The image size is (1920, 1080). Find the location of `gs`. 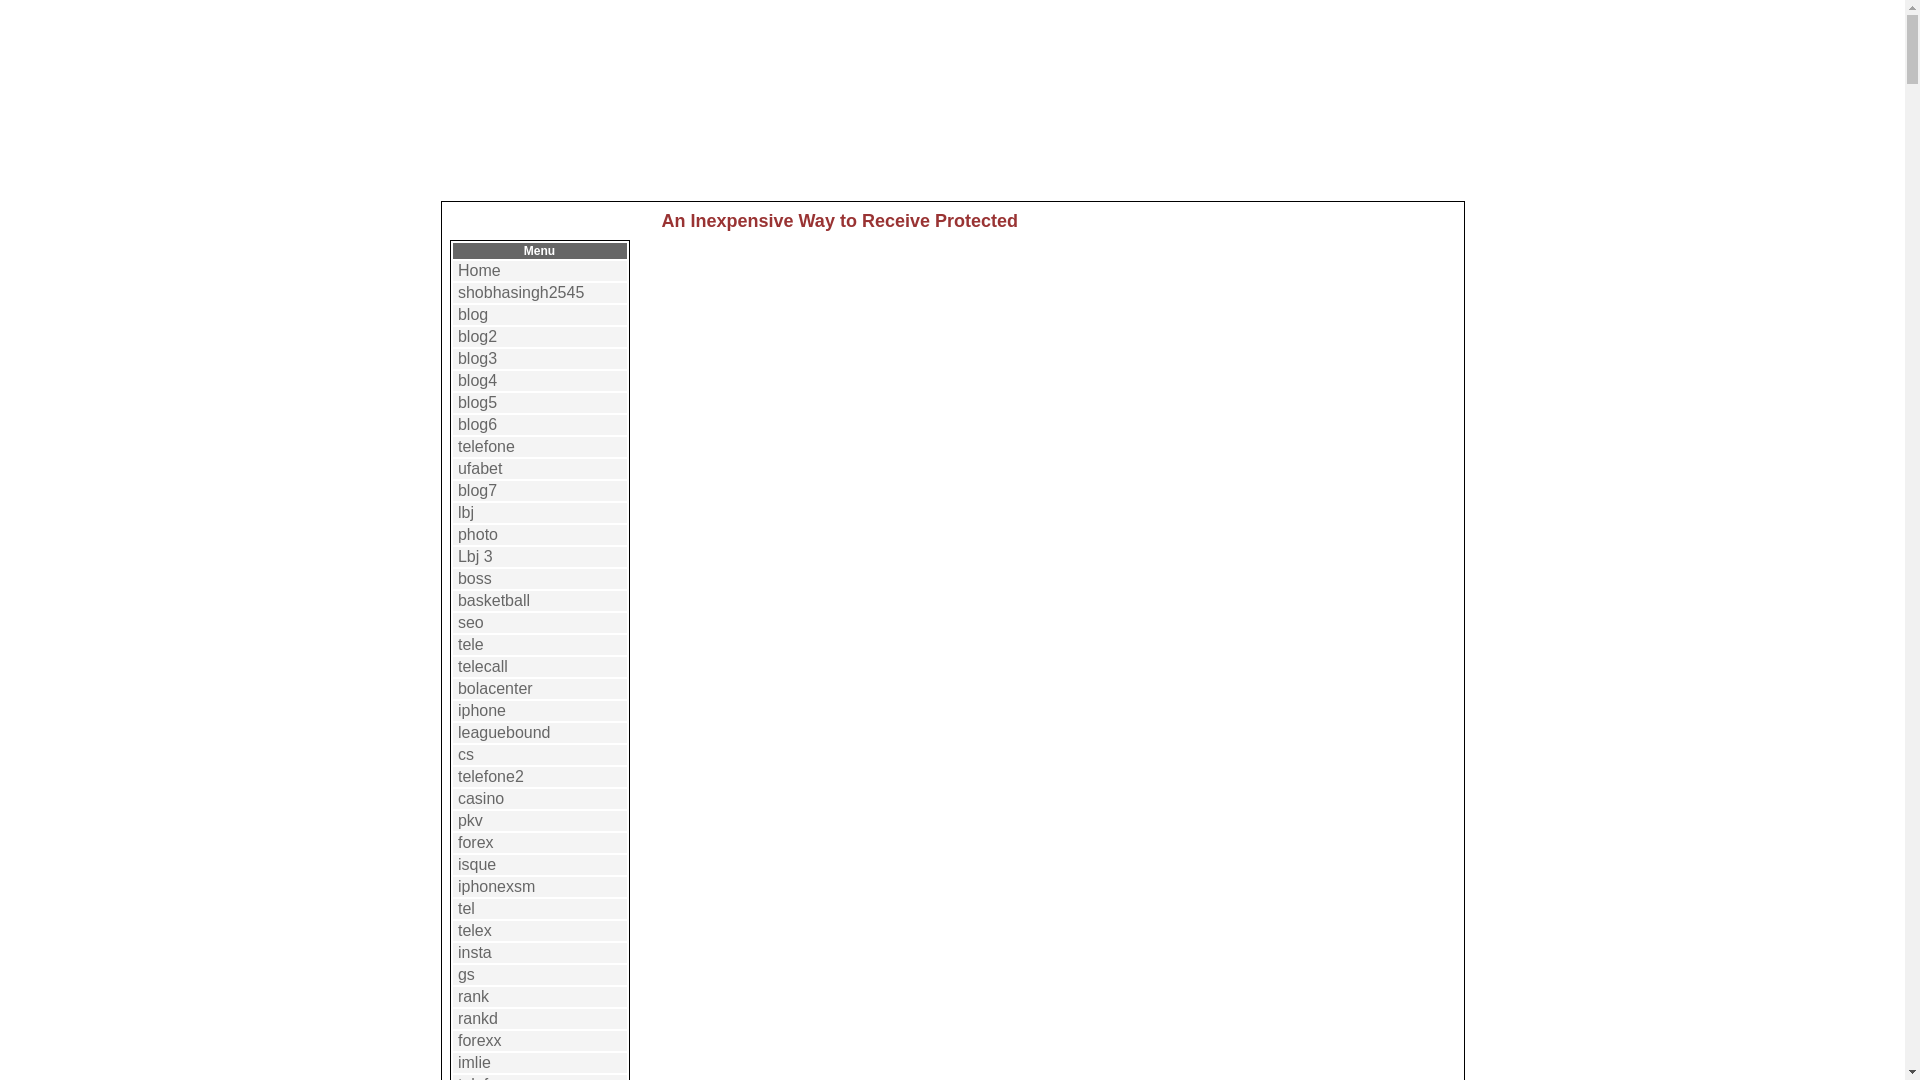

gs is located at coordinates (466, 974).